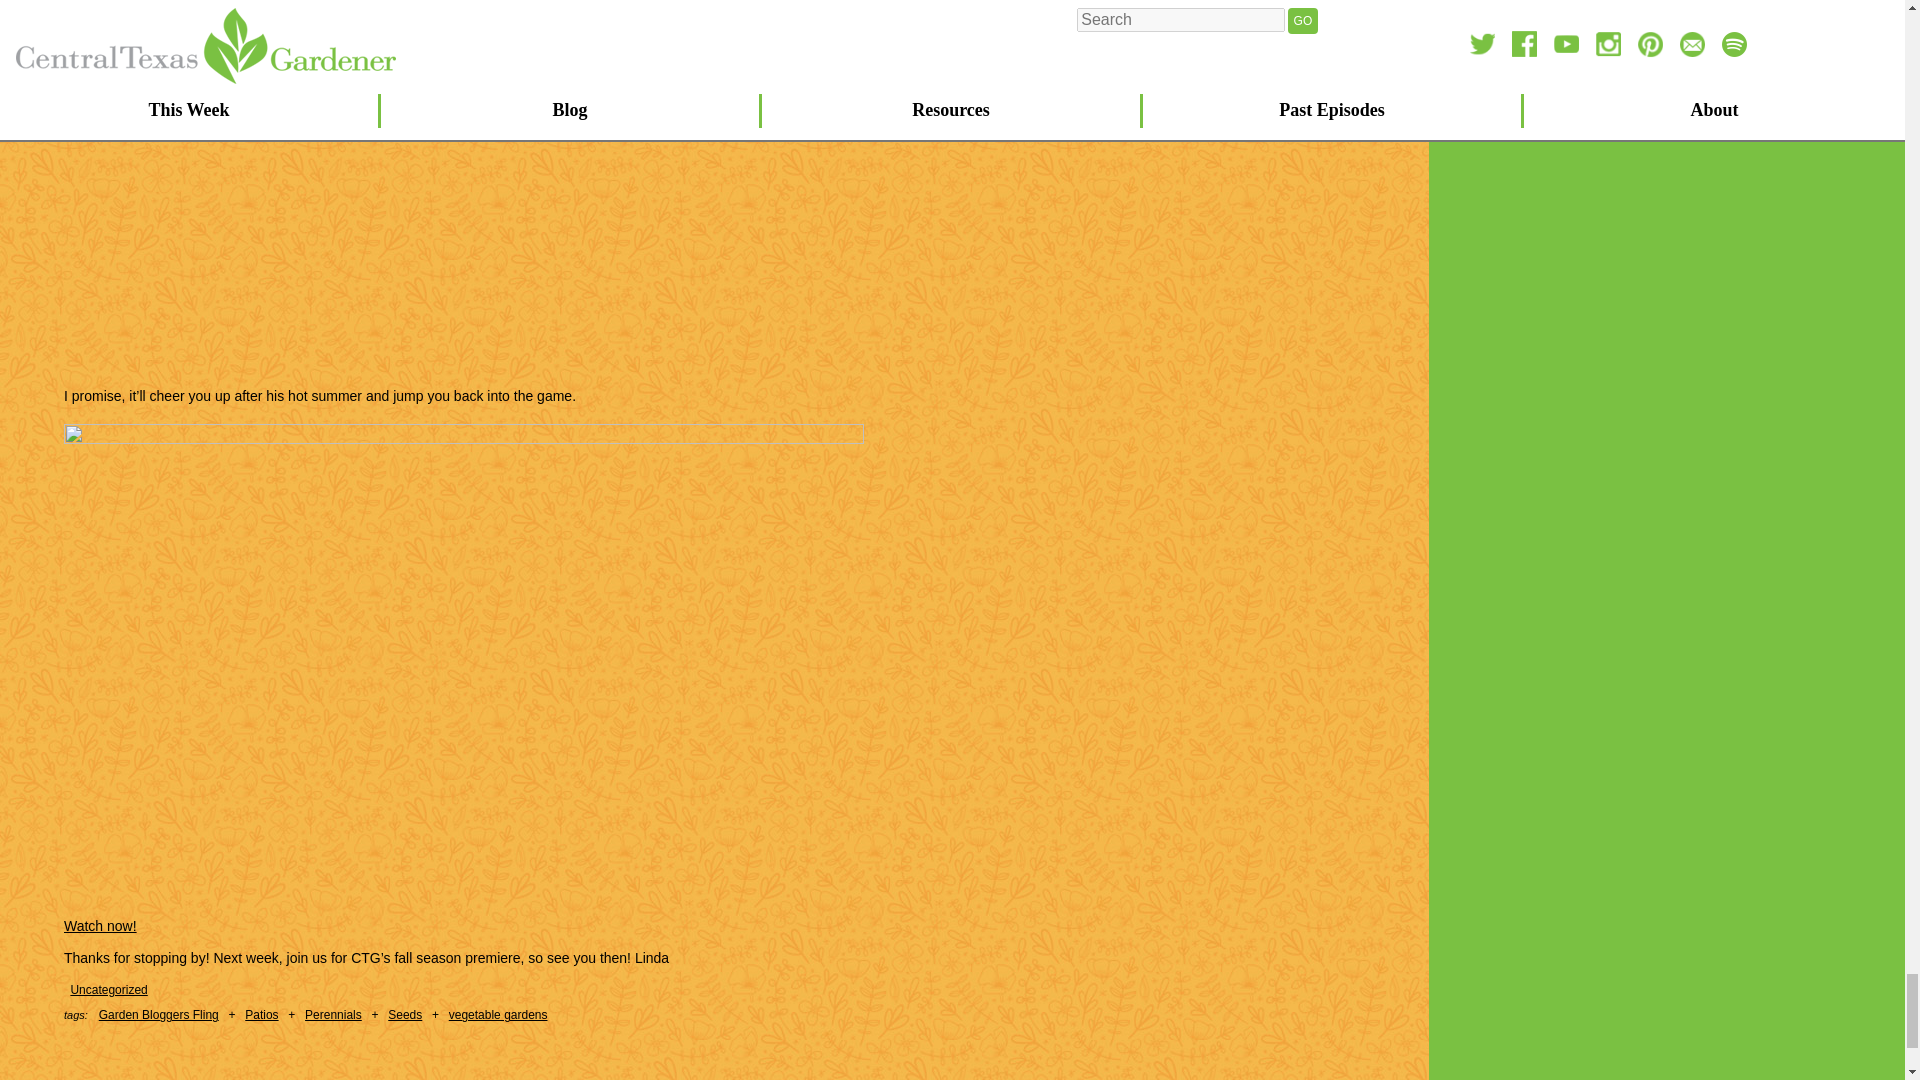 The width and height of the screenshot is (1920, 1080). Describe the element at coordinates (100, 926) in the screenshot. I see `Watch now!` at that location.